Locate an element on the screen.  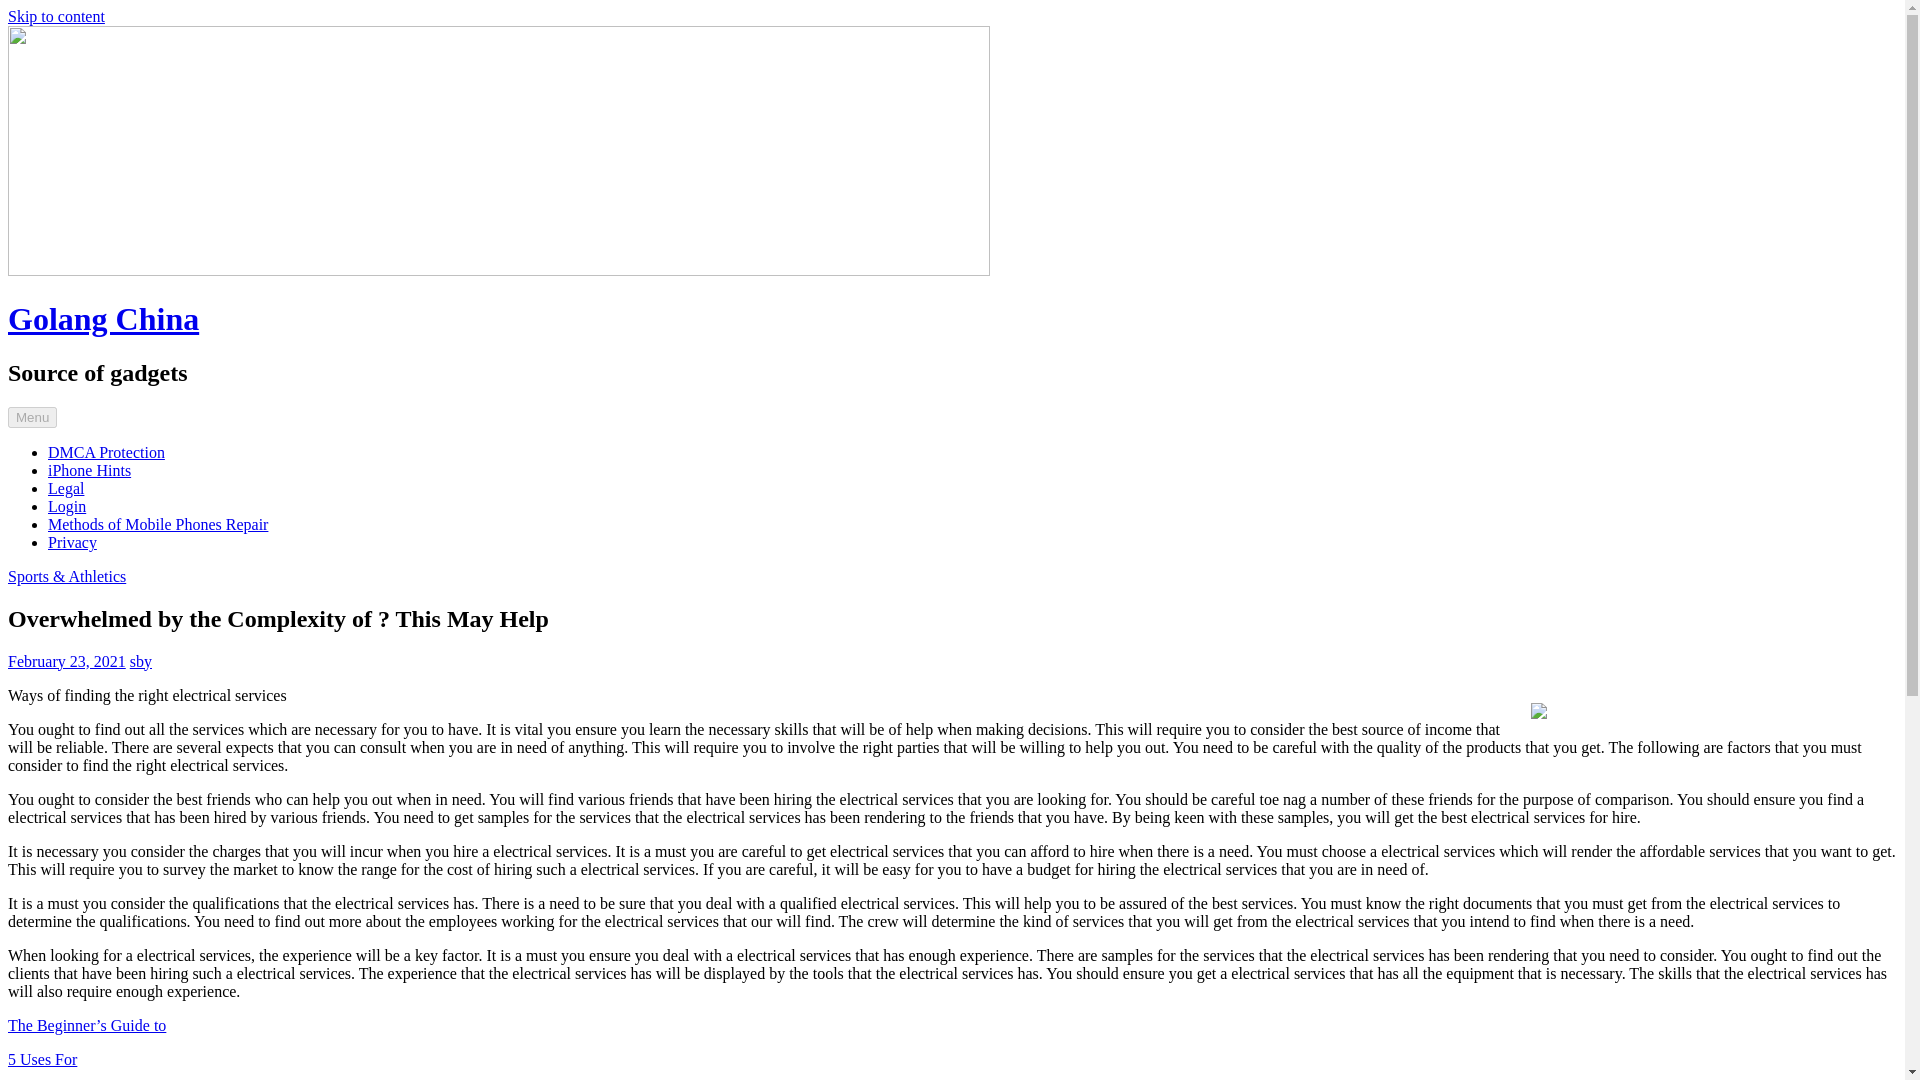
sby is located at coordinates (140, 661).